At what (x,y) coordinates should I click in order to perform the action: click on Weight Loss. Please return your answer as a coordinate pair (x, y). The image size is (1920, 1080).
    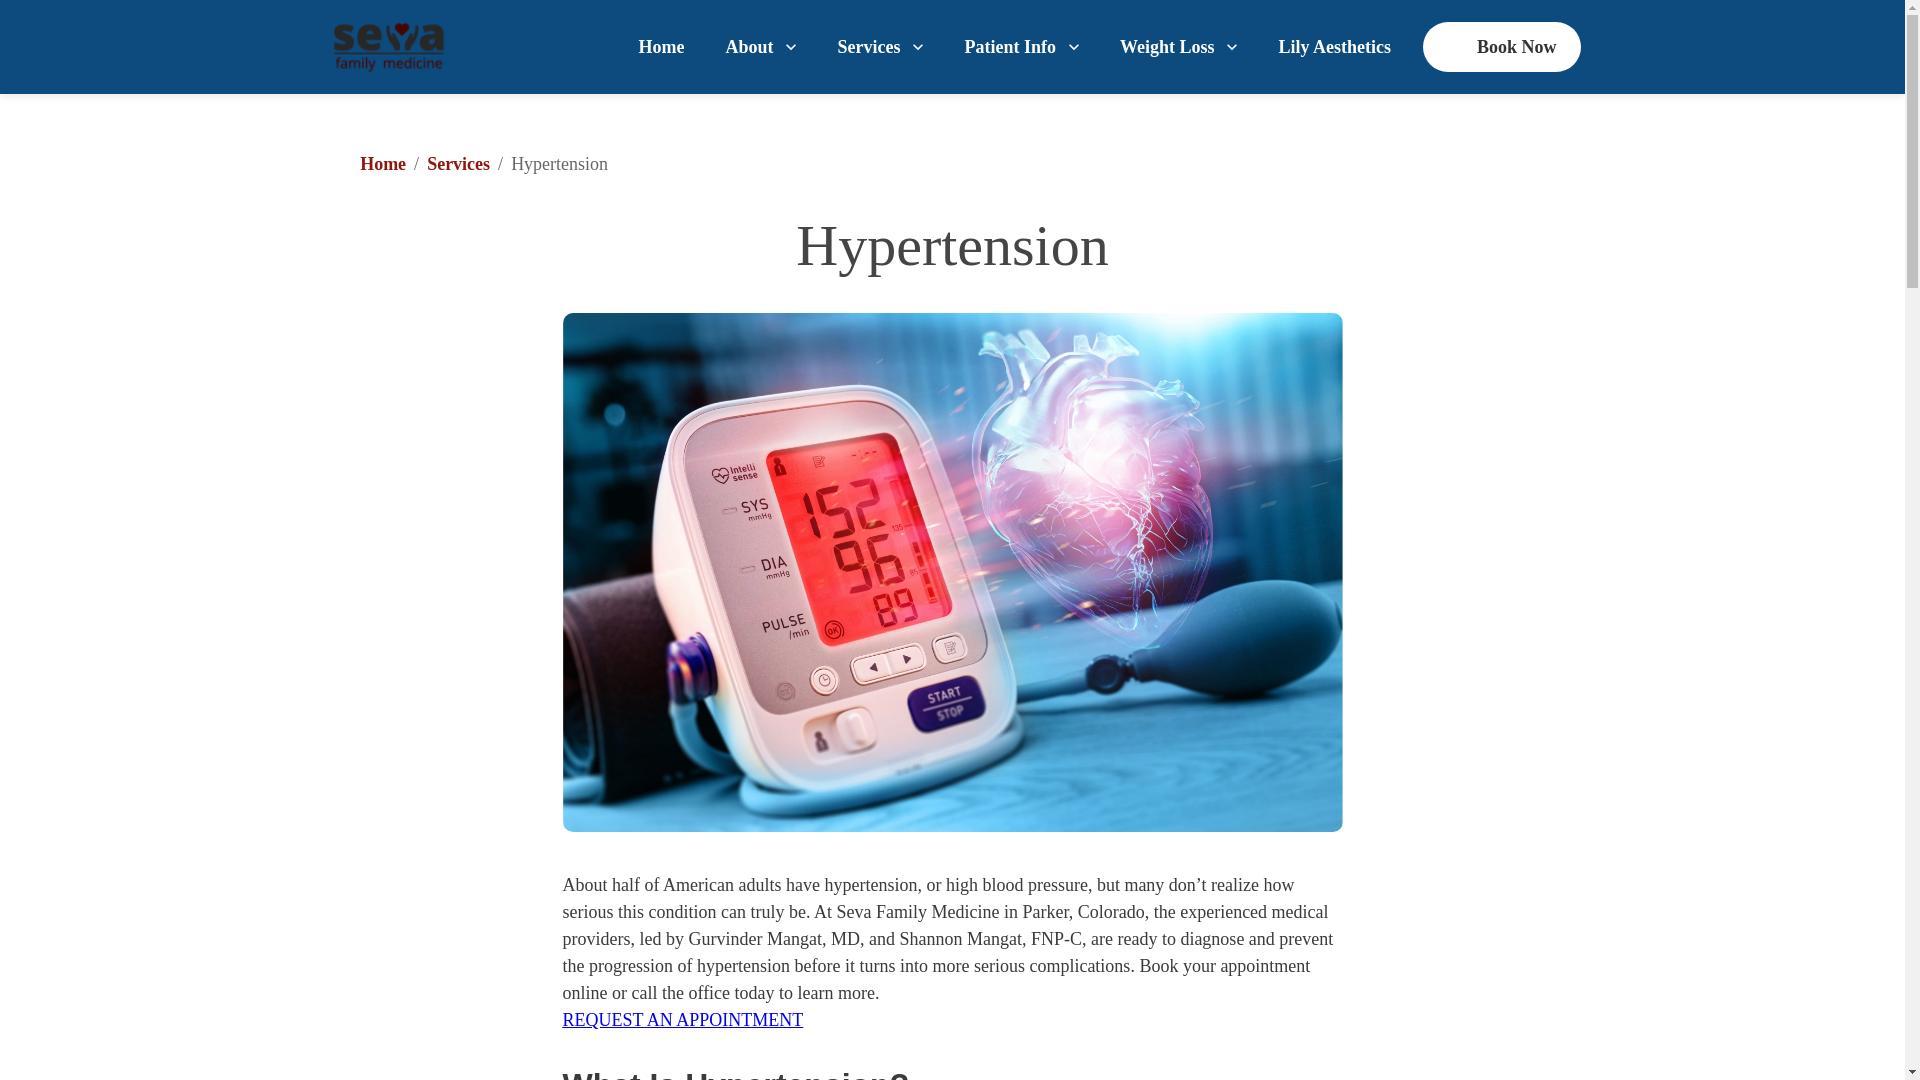
    Looking at the image, I should click on (1178, 46).